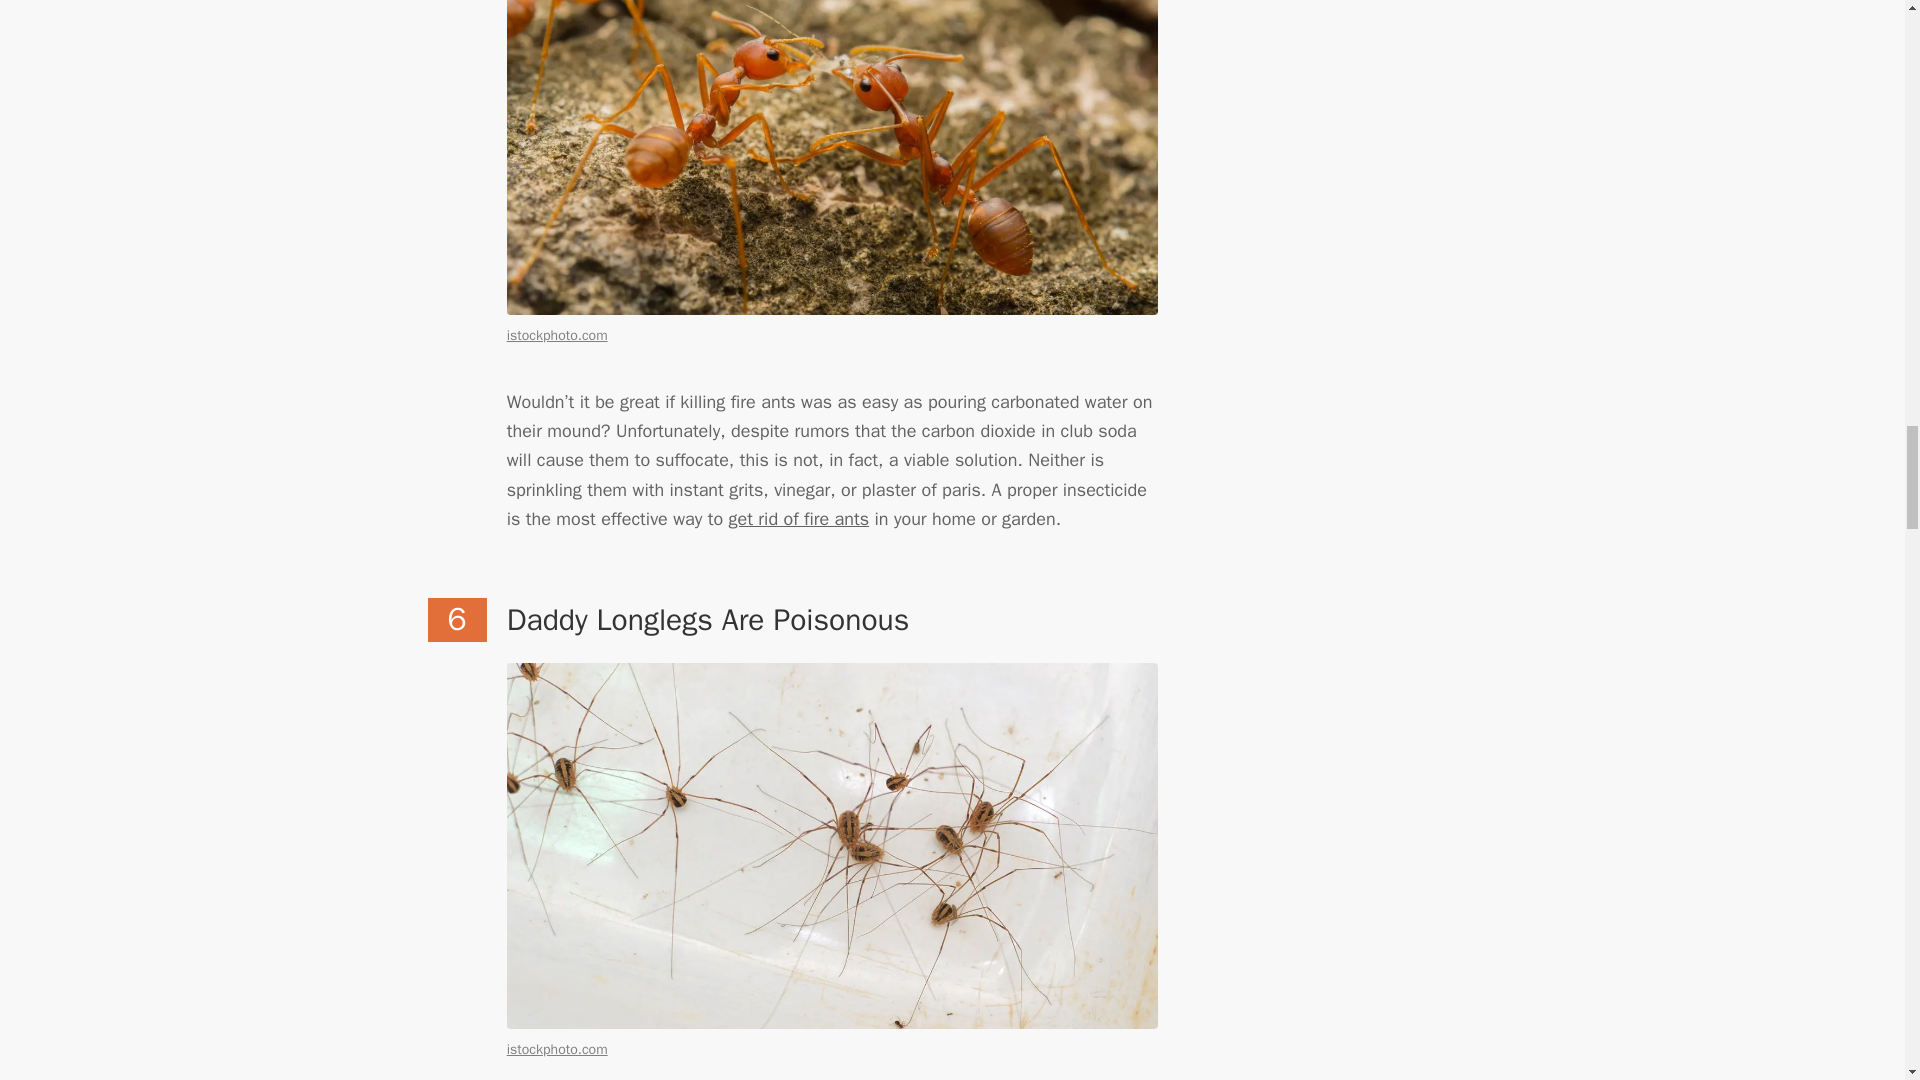  I want to click on istockphoto.com, so click(557, 1050).